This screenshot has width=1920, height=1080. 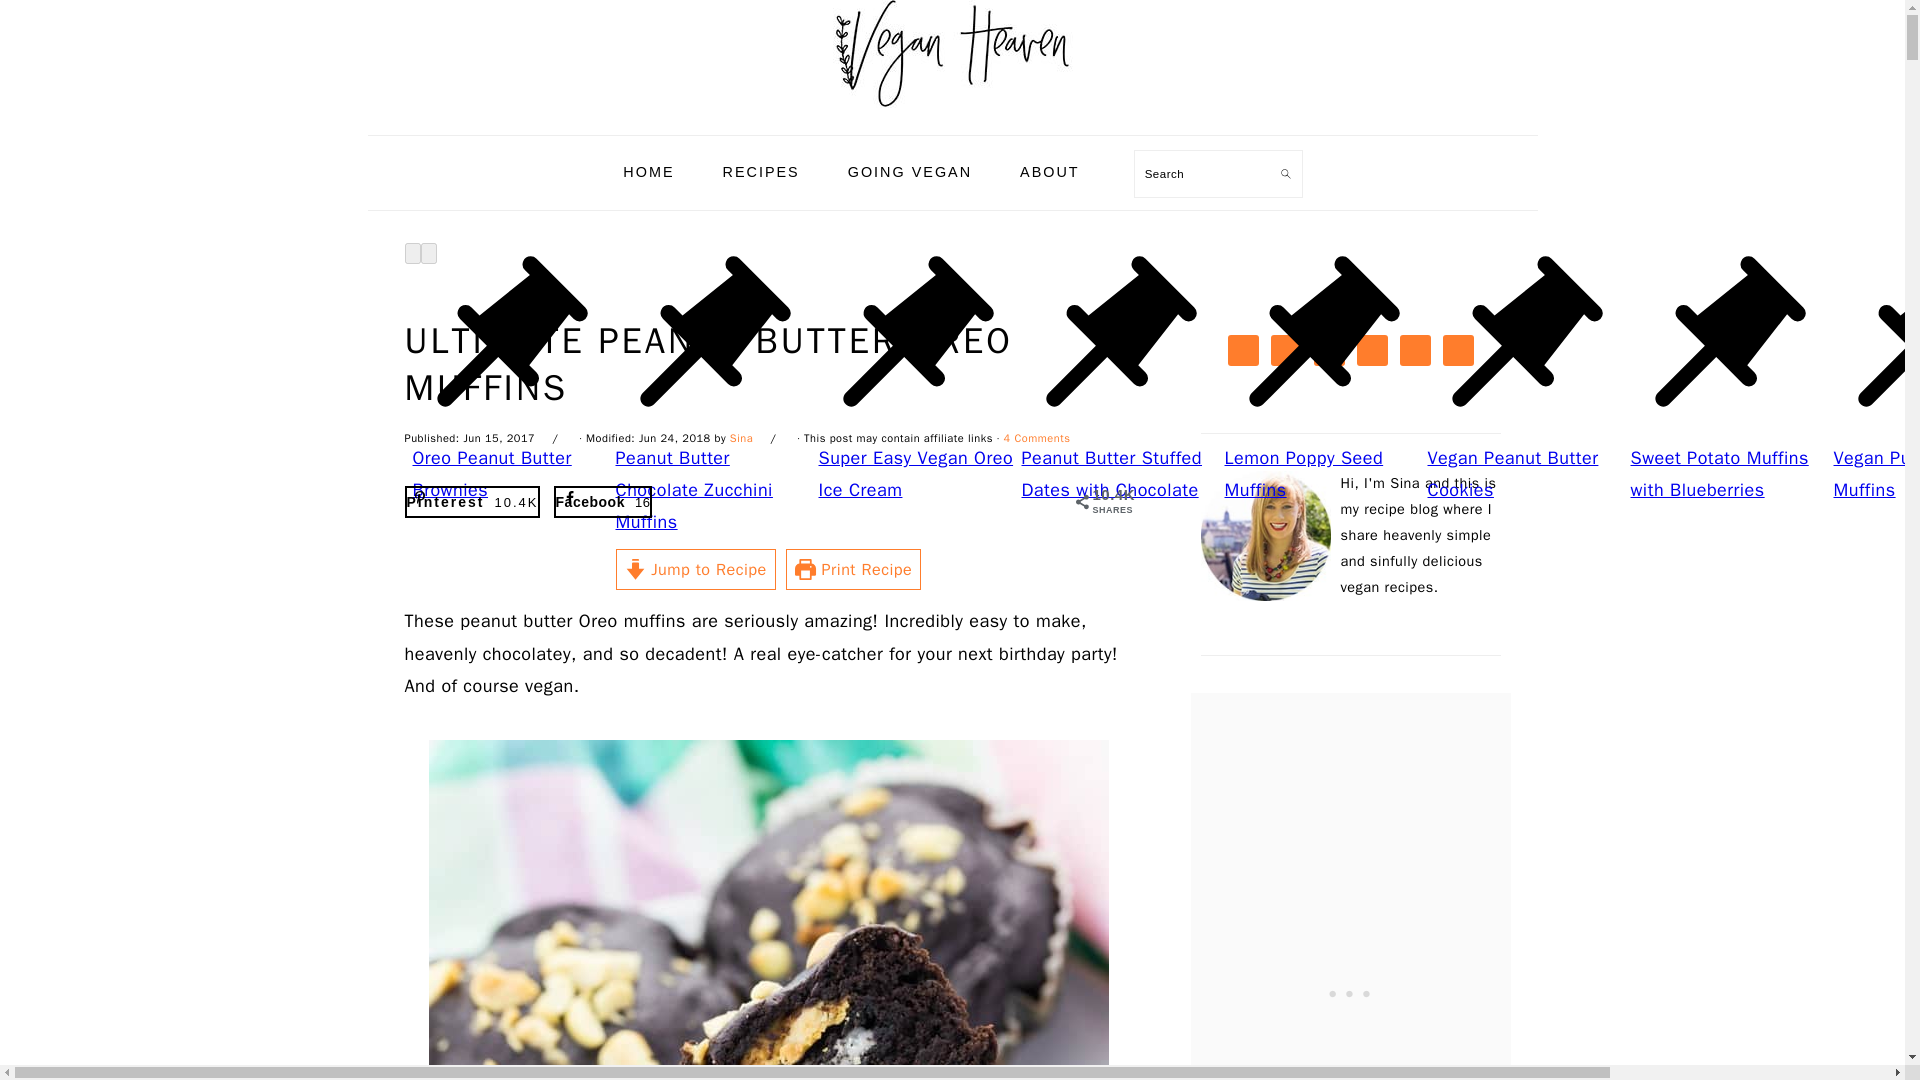 What do you see at coordinates (740, 437) in the screenshot?
I see `Sina` at bounding box center [740, 437].